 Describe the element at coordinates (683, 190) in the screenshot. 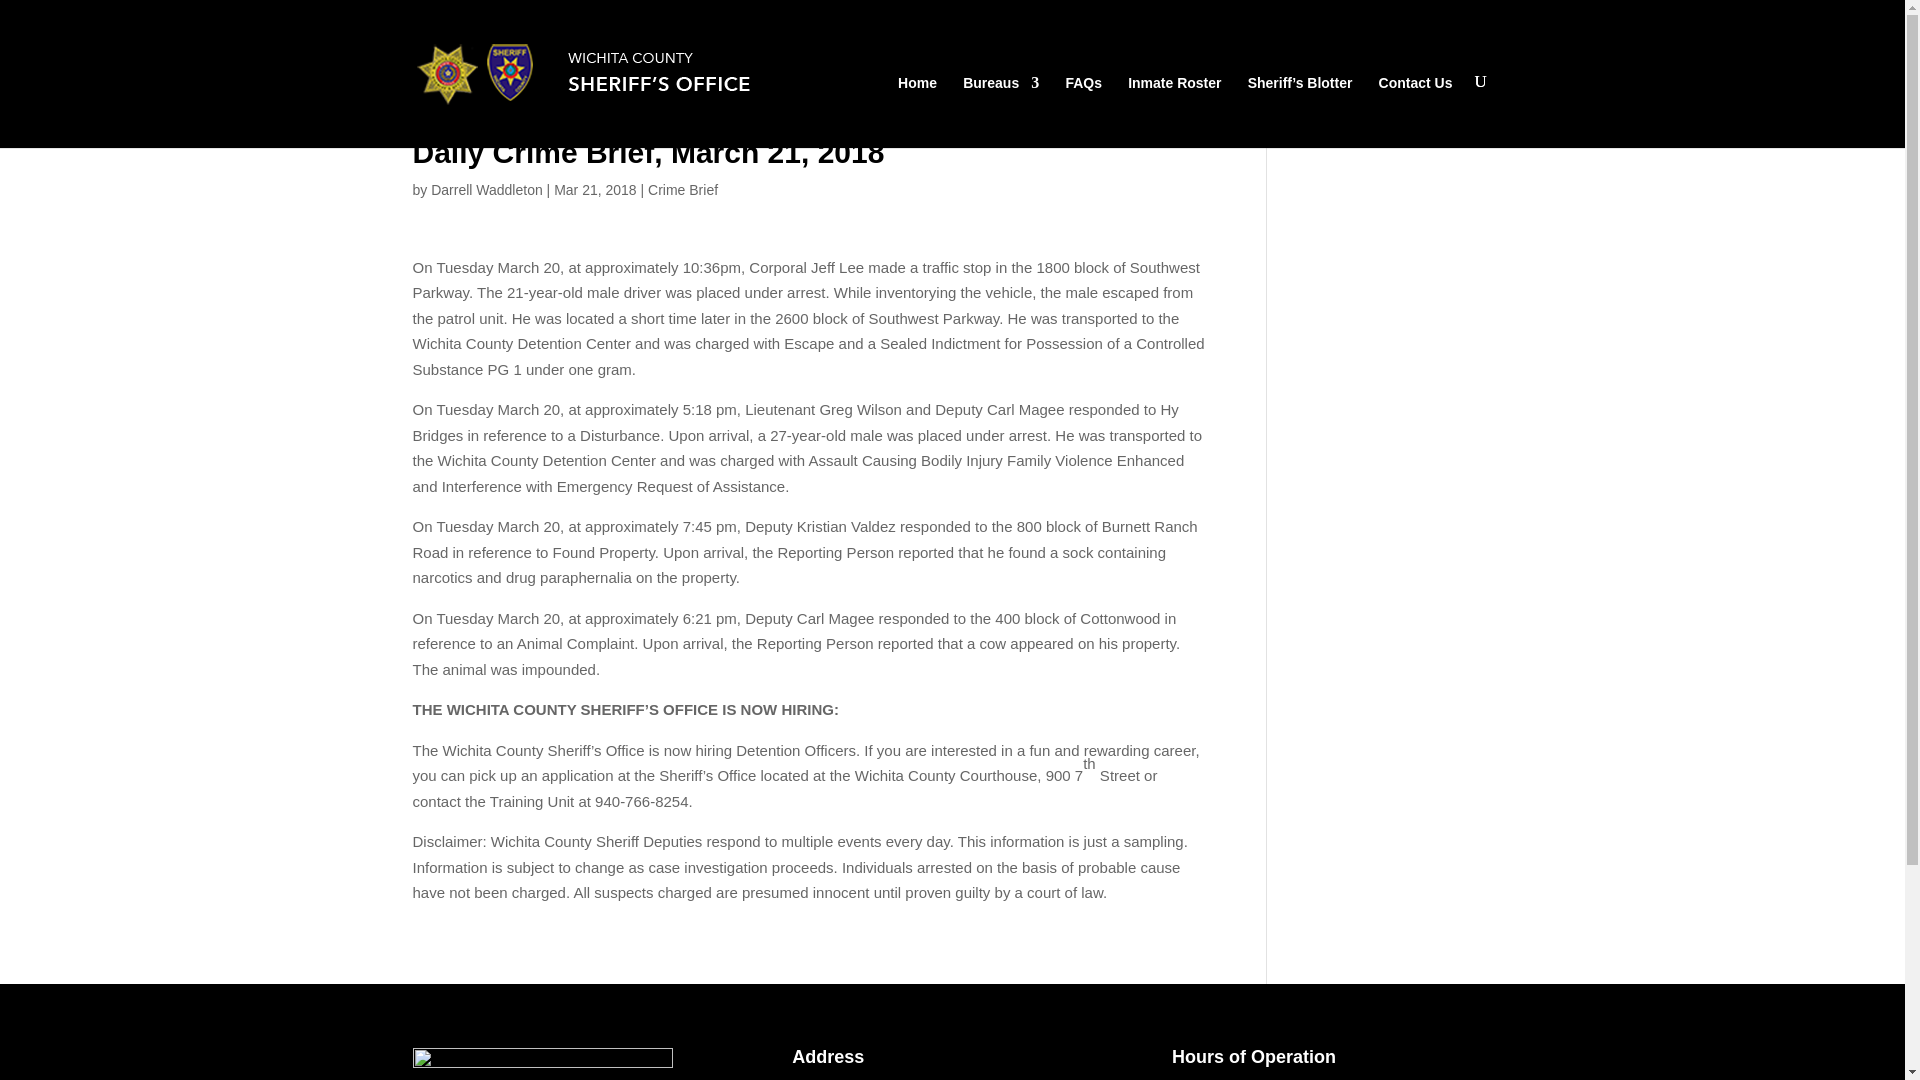

I see `Crime Brief` at that location.